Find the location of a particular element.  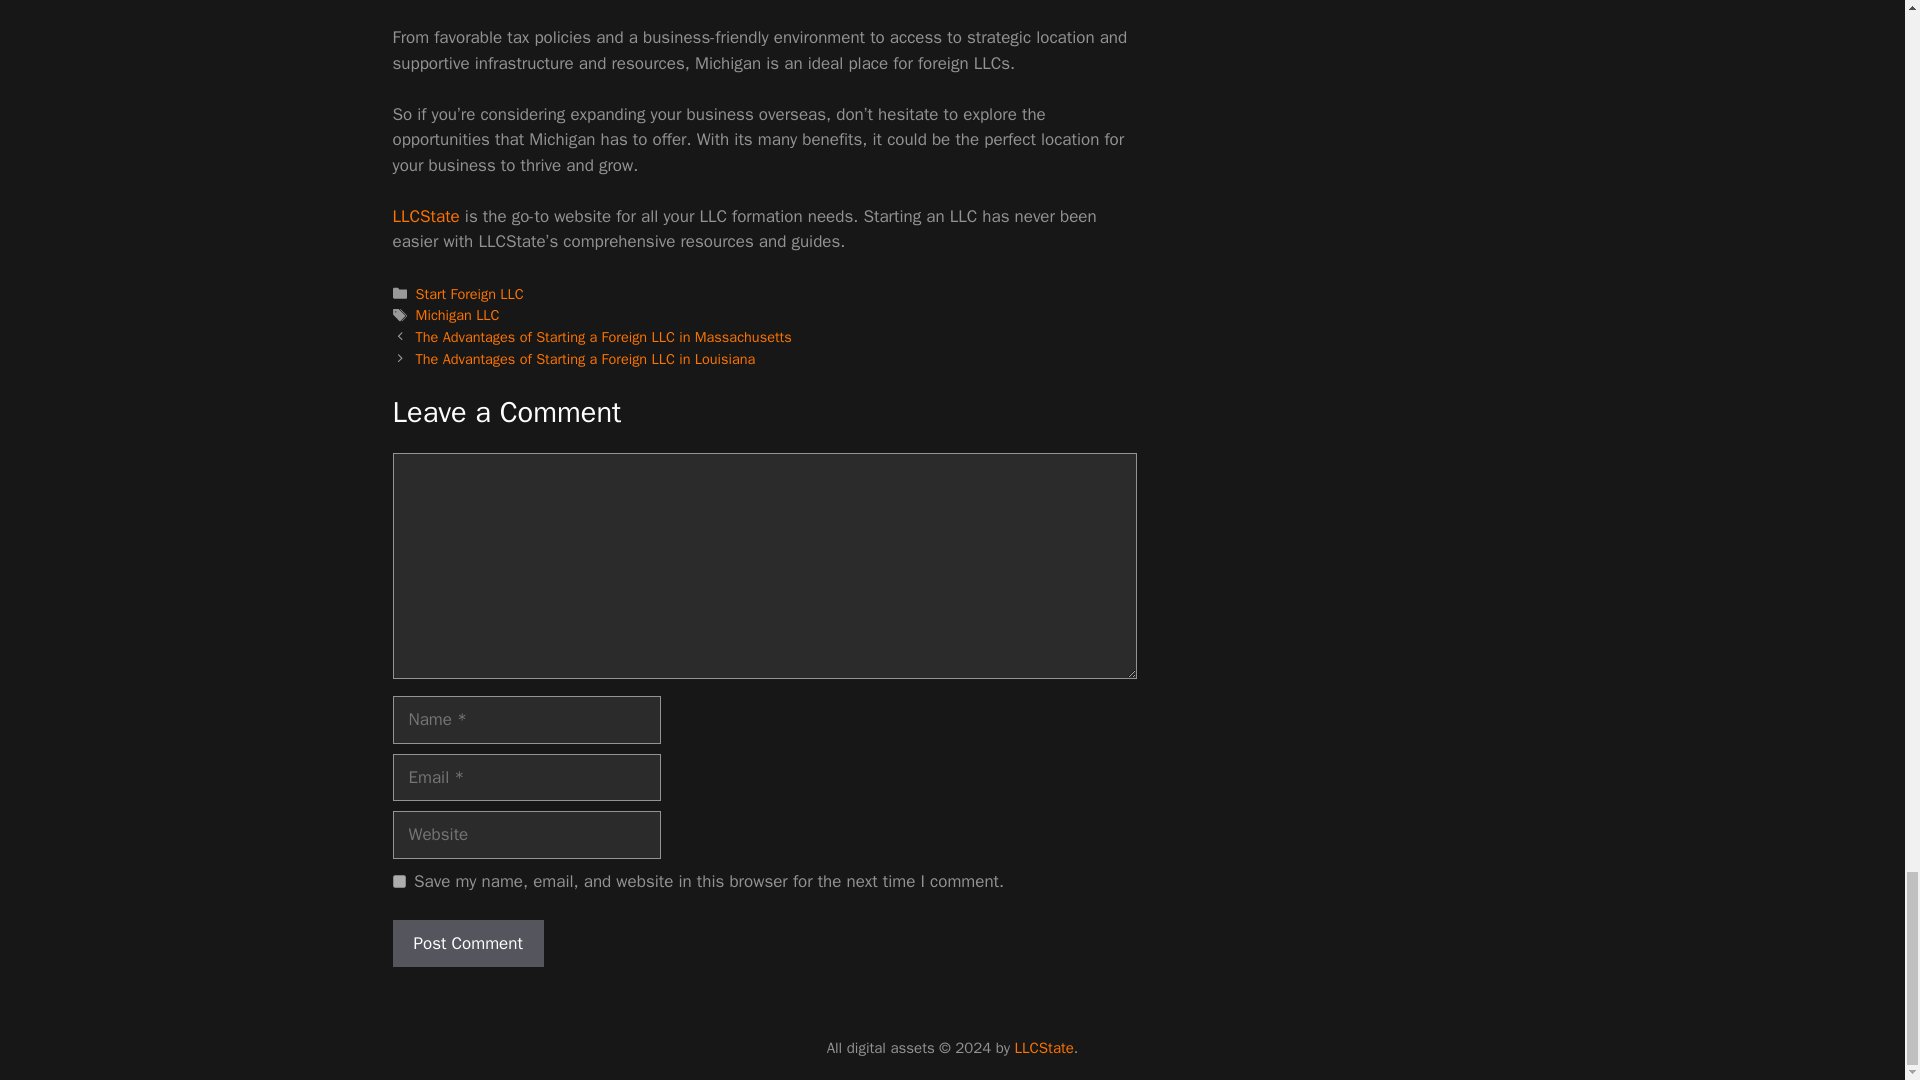

The Advantages of Starting a Foreign LLC in Massachusetts is located at coordinates (604, 336).